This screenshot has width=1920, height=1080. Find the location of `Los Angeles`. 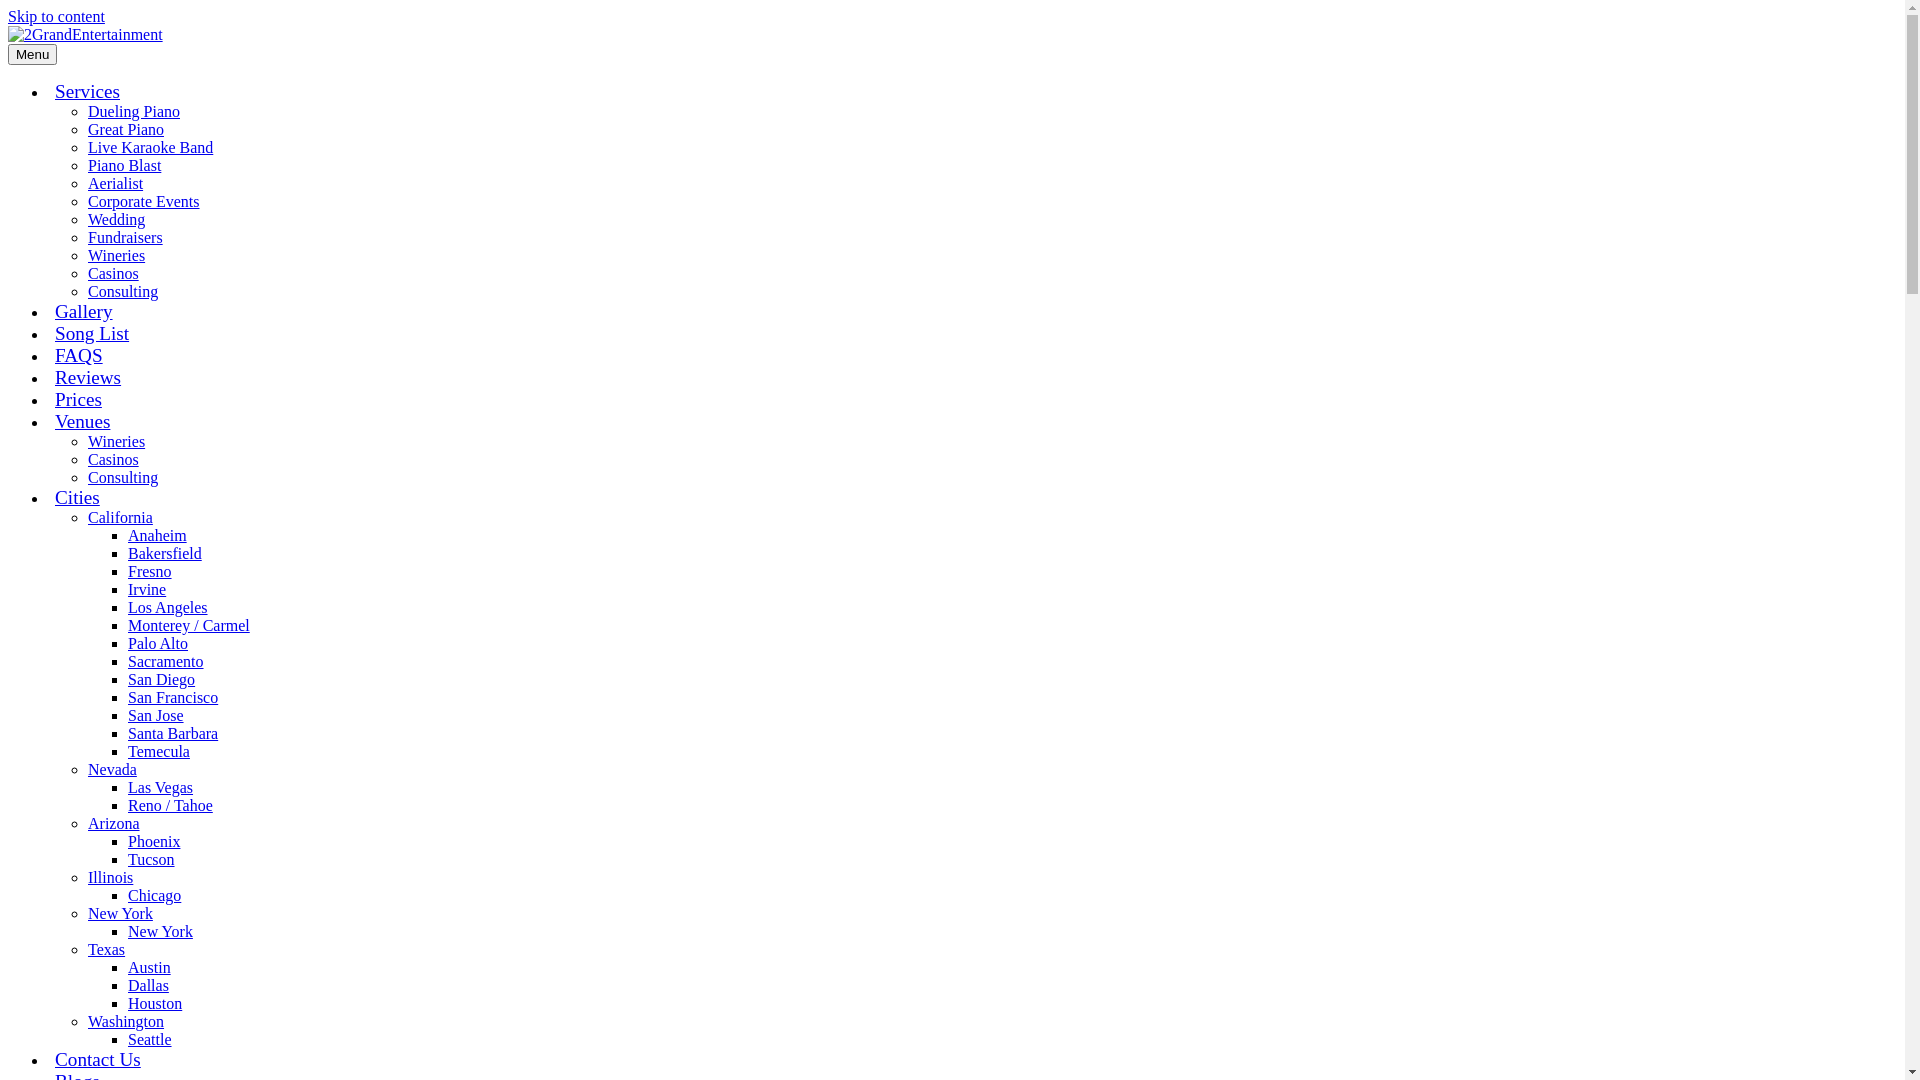

Los Angeles is located at coordinates (168, 608).